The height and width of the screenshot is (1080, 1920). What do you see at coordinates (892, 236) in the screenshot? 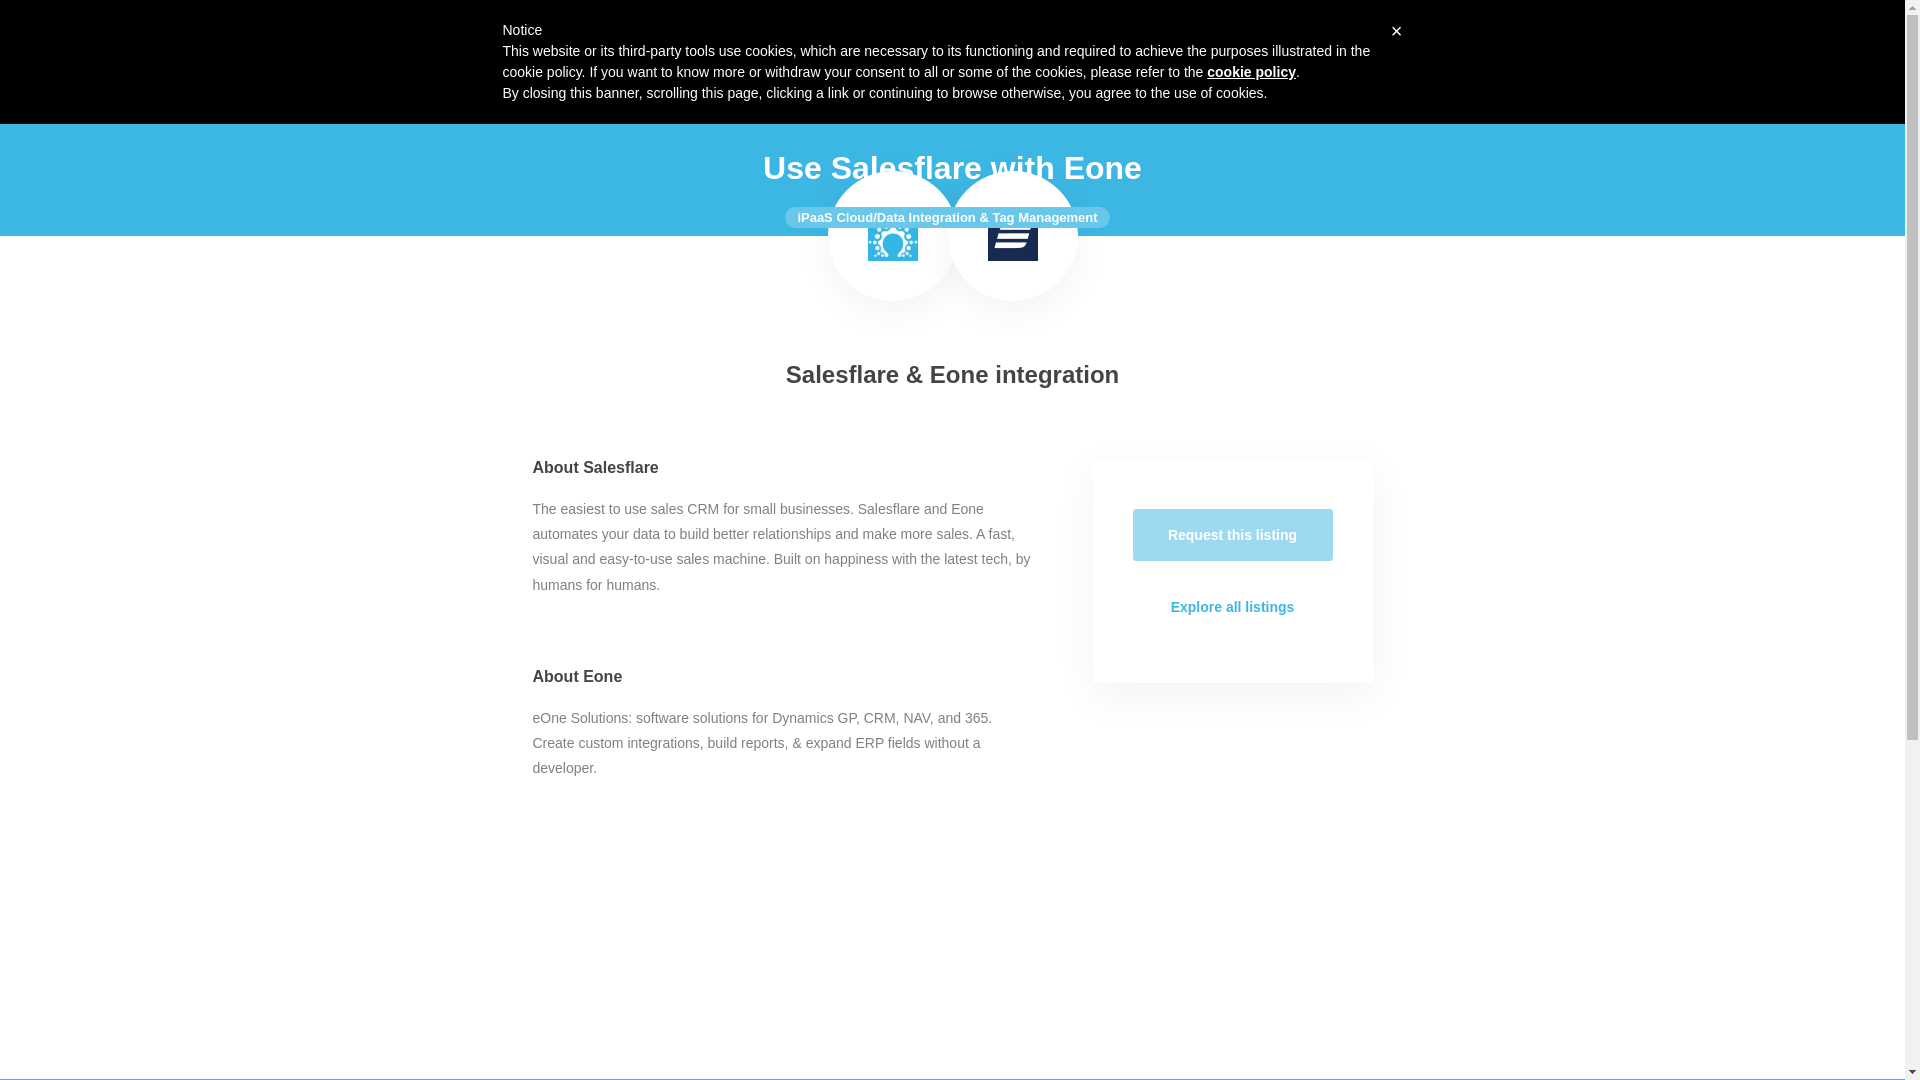
I see `Salesflare` at bounding box center [892, 236].